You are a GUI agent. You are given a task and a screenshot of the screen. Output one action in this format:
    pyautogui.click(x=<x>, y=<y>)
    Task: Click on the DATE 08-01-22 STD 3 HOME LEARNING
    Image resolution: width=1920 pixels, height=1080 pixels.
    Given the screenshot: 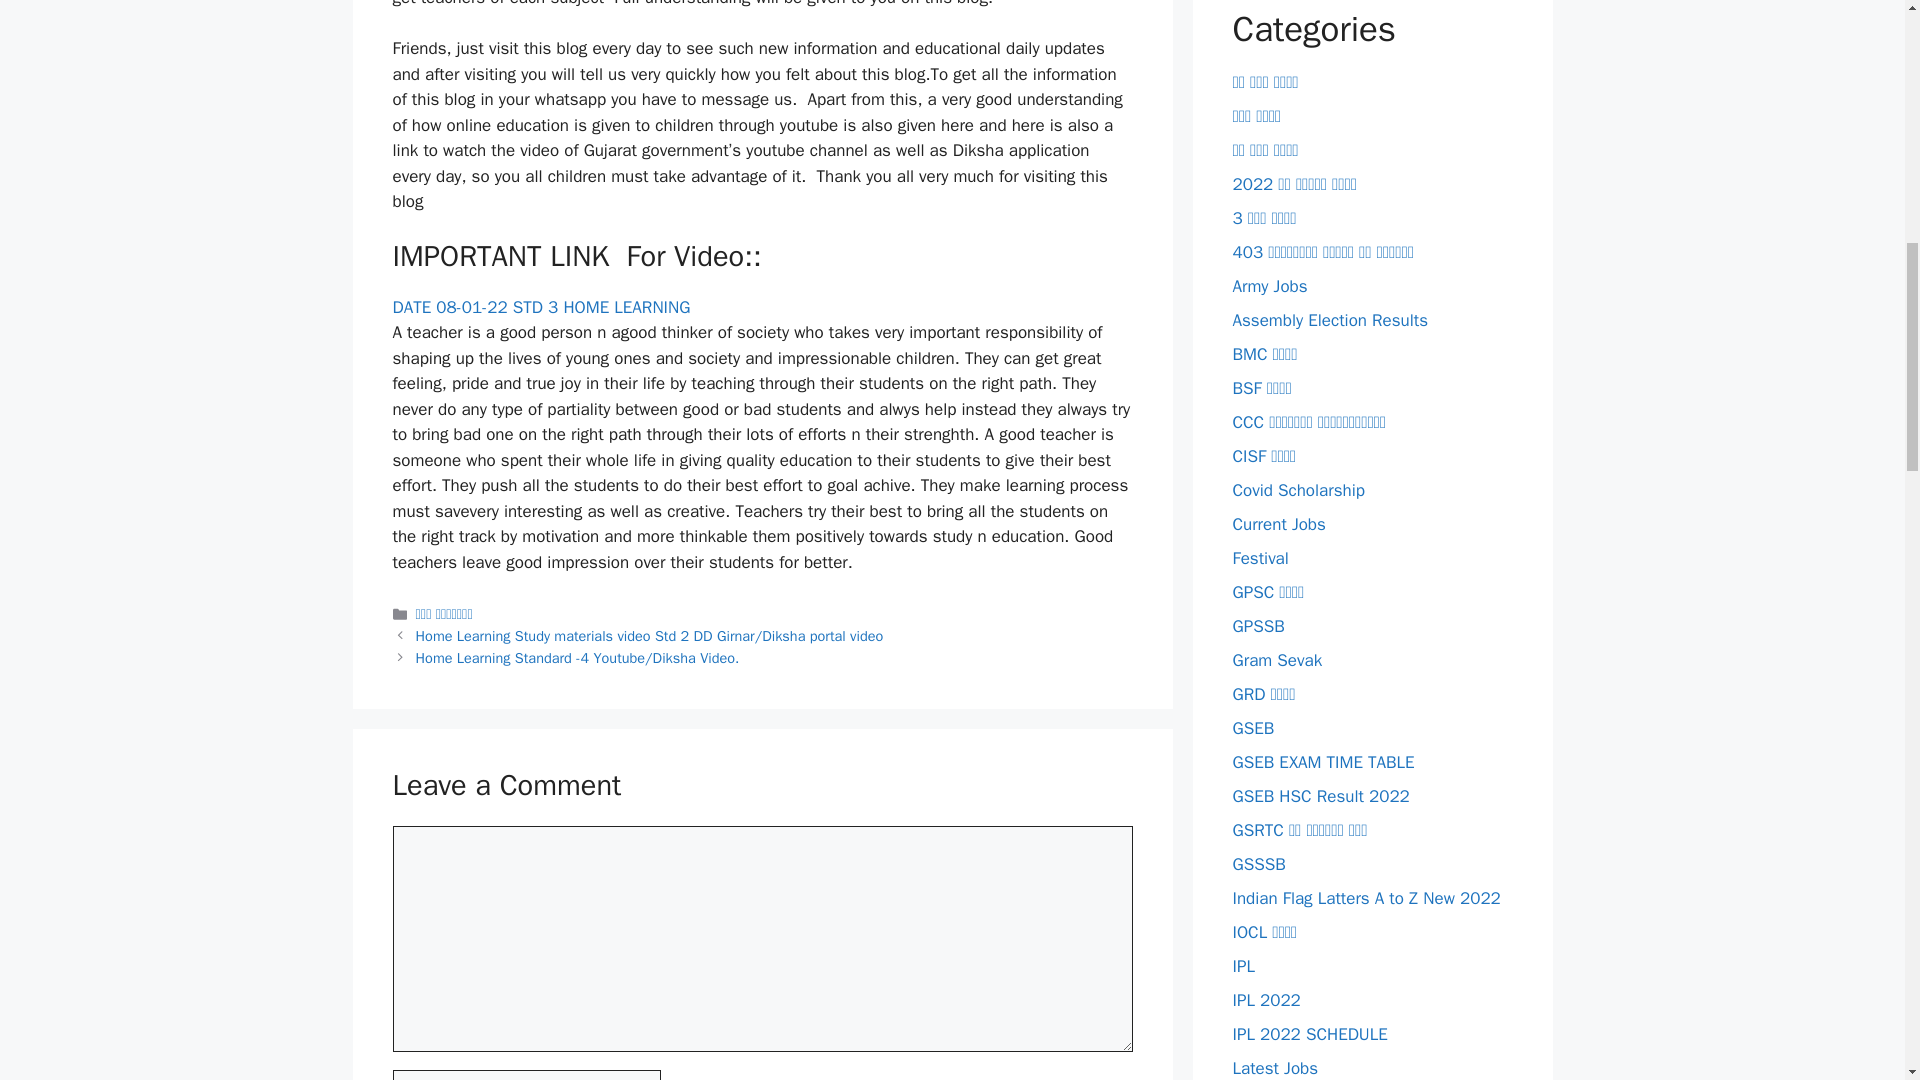 What is the action you would take?
    pyautogui.click(x=540, y=307)
    